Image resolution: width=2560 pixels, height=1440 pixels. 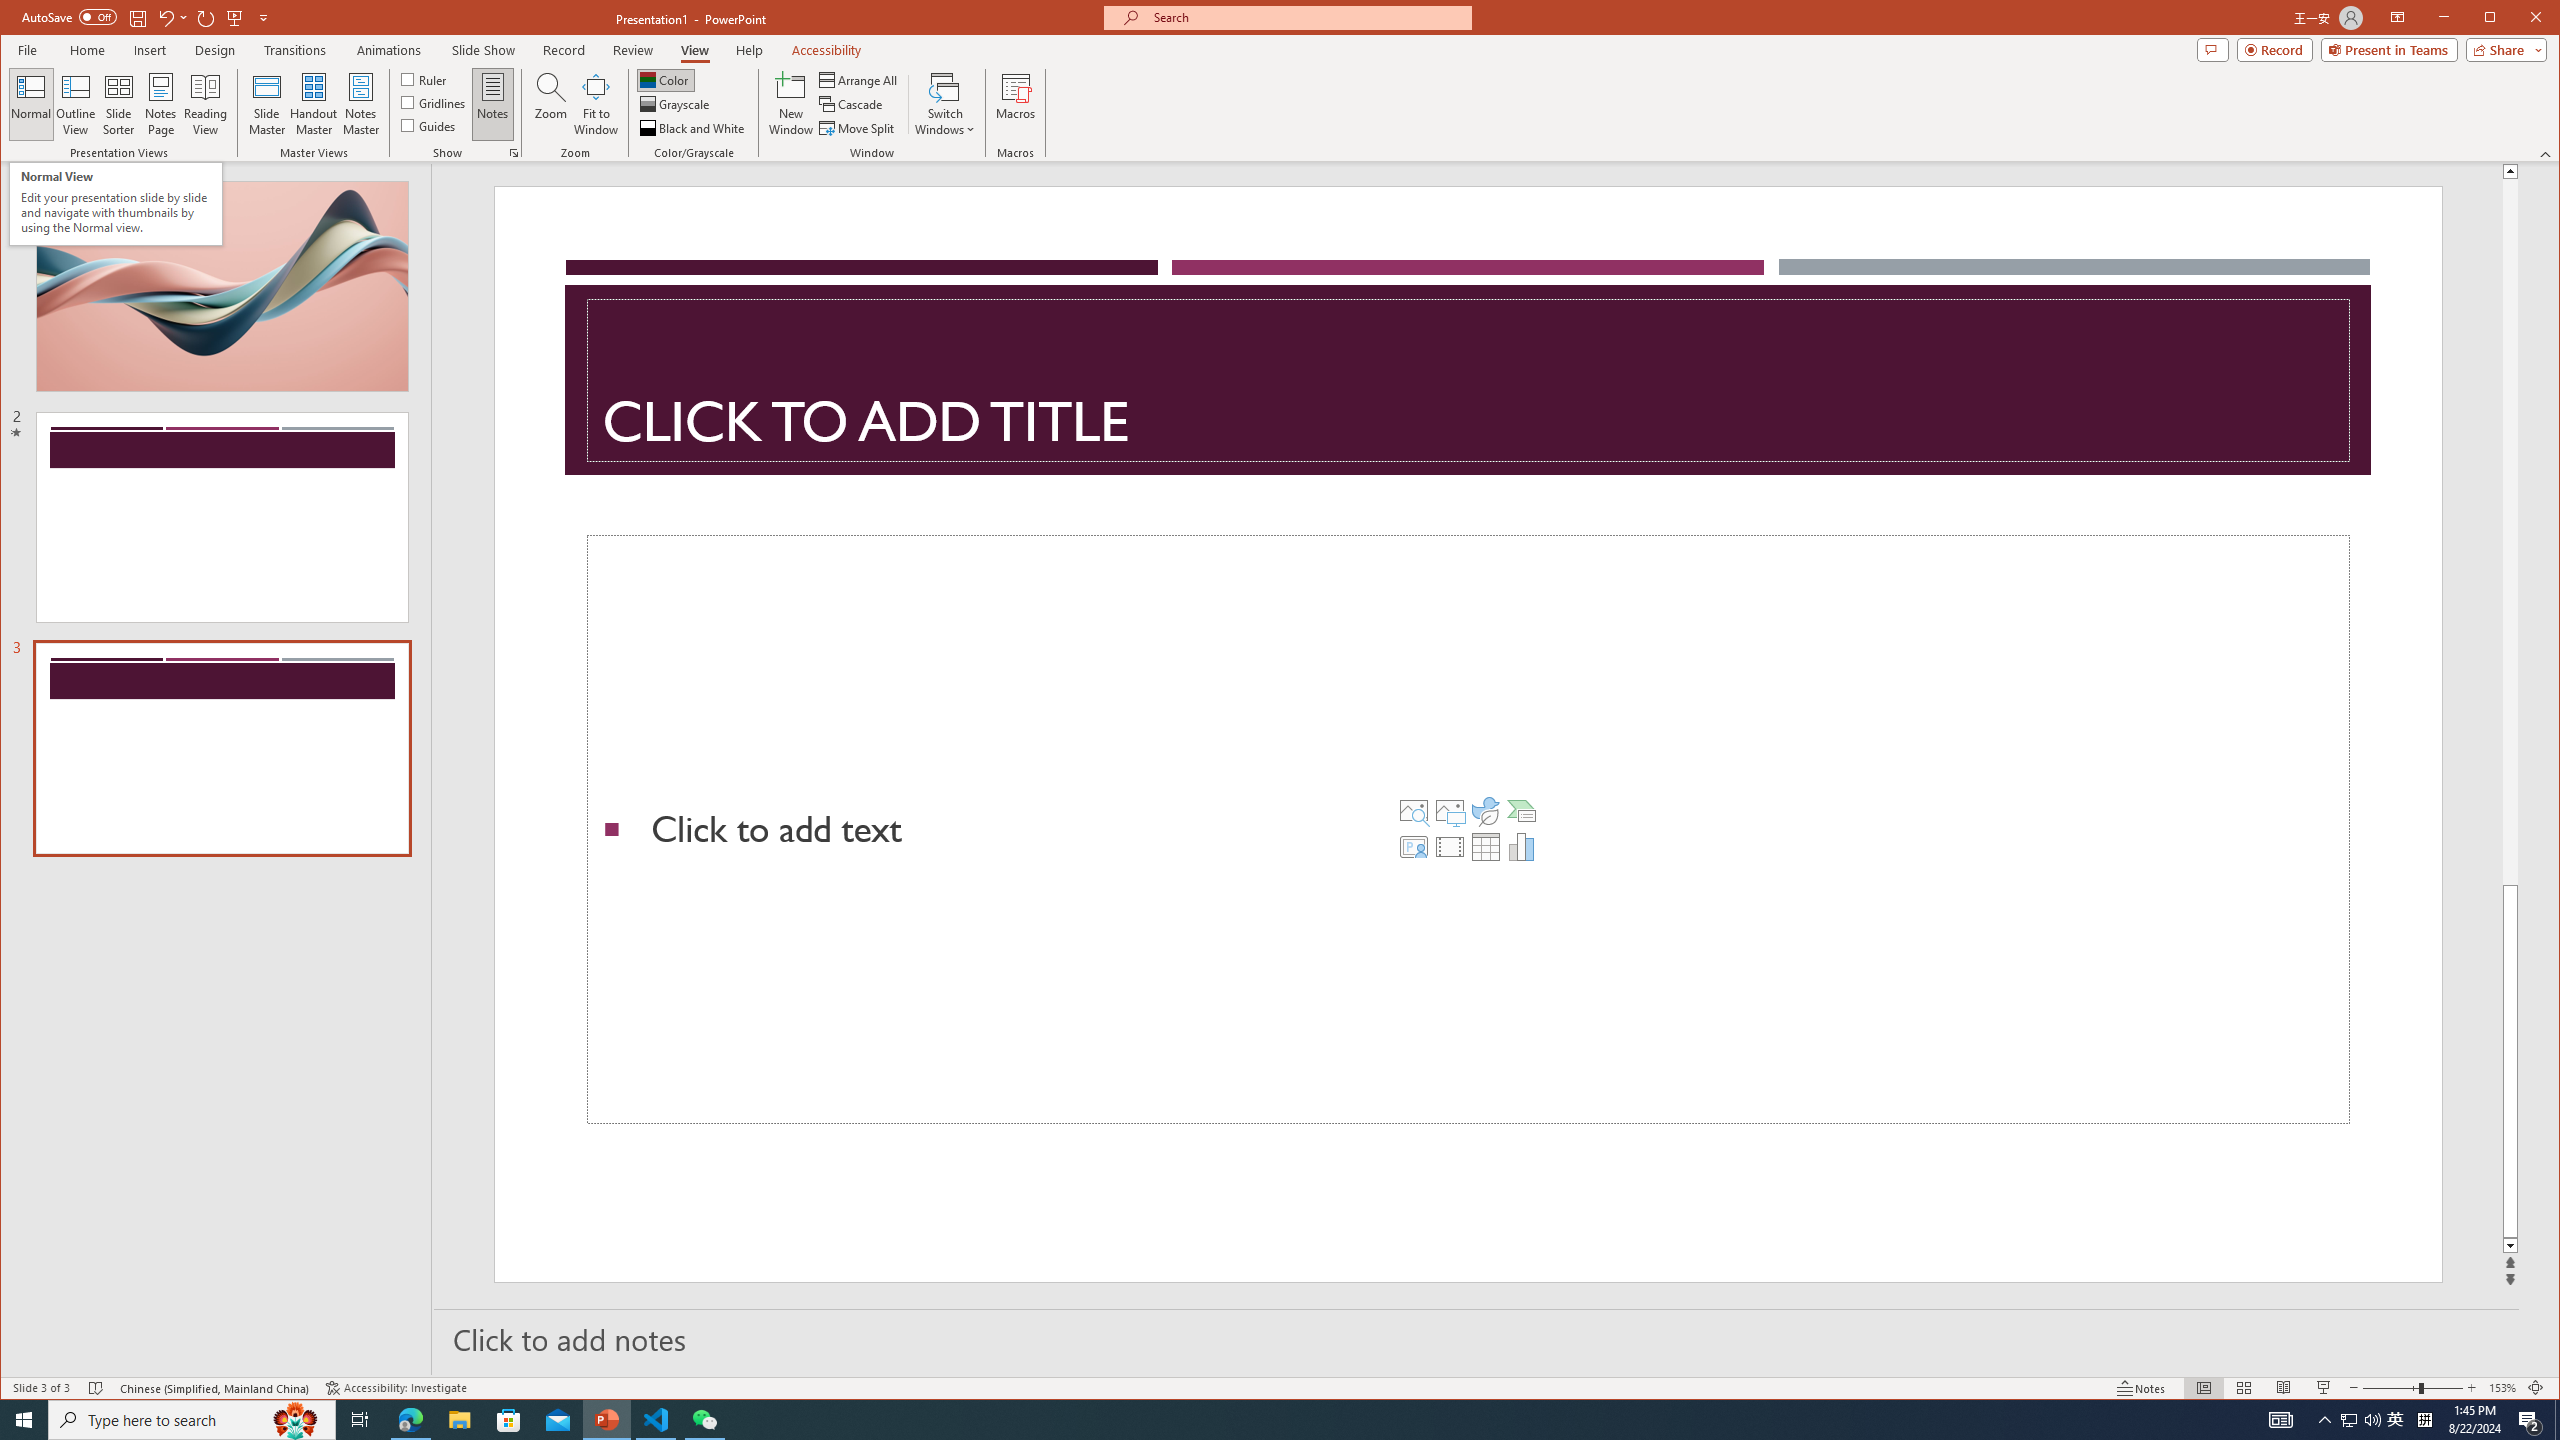 I want to click on Notes, so click(x=492, y=104).